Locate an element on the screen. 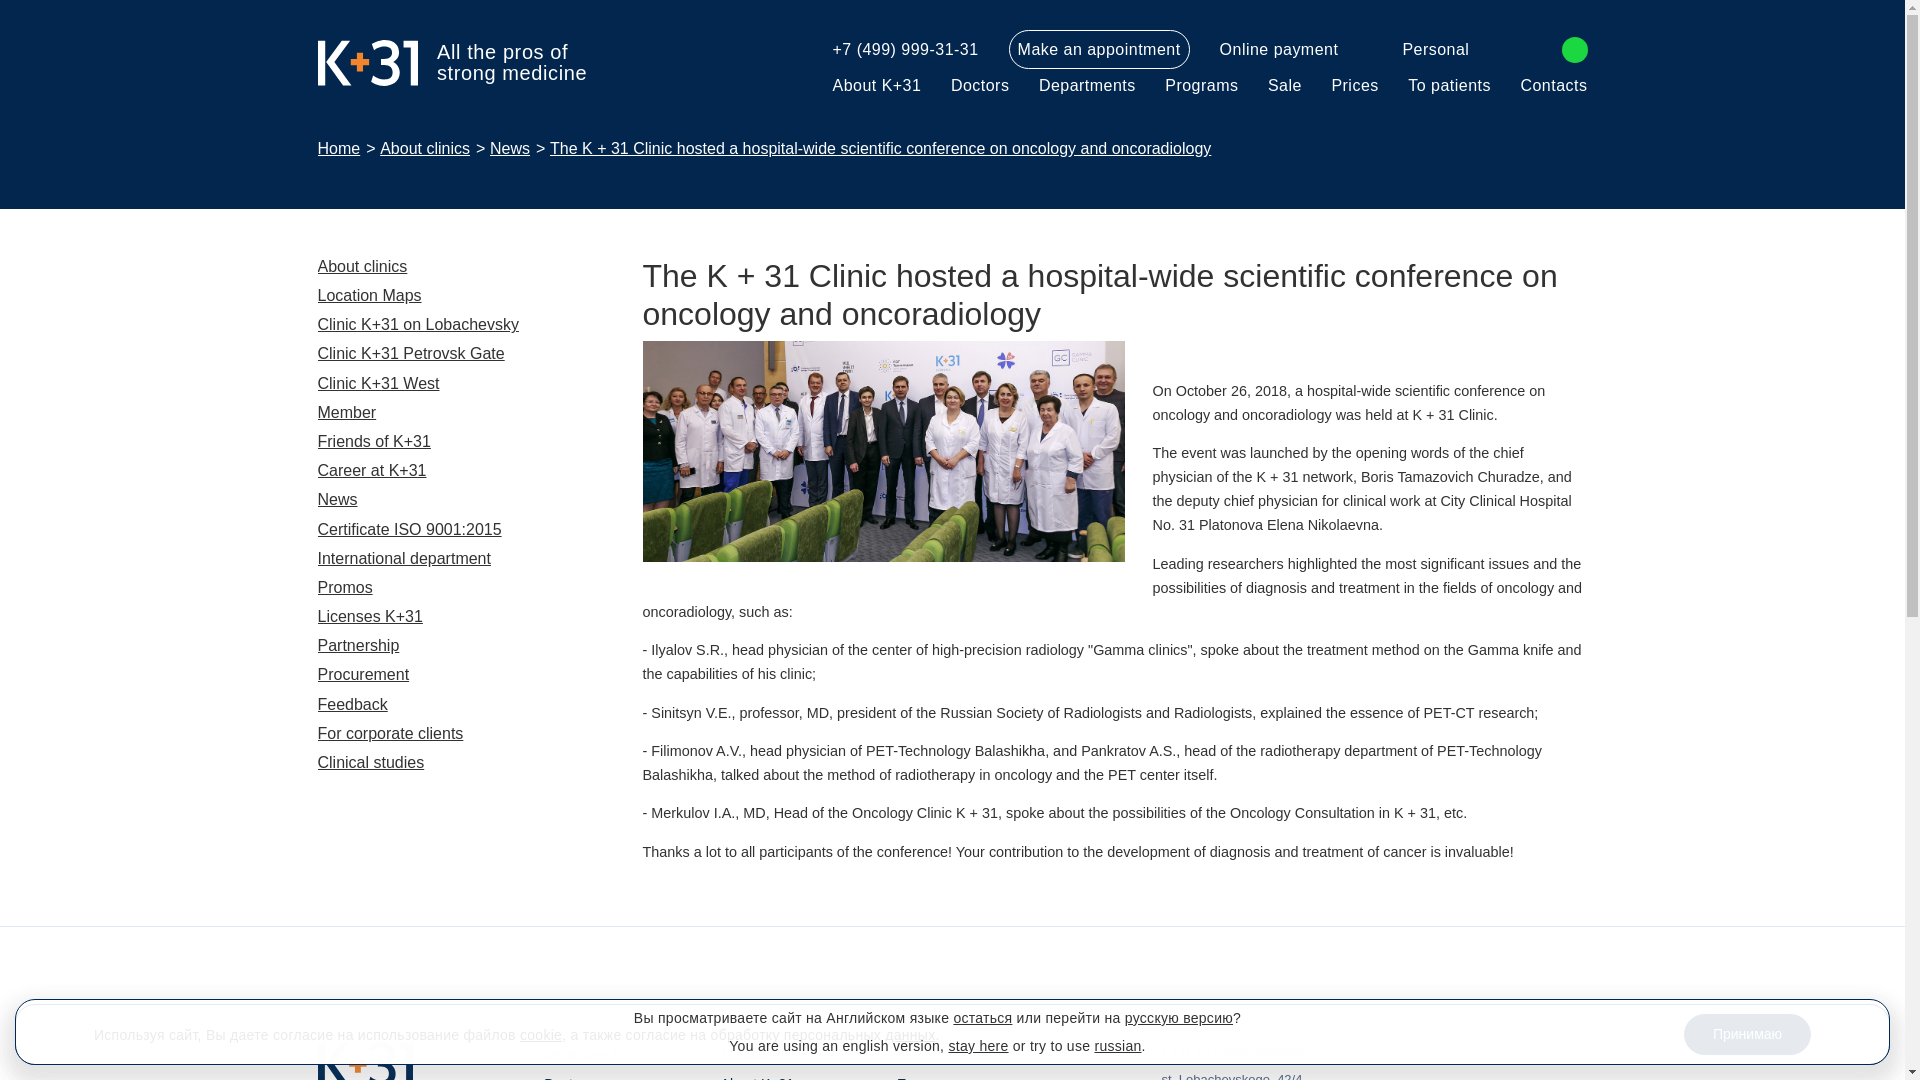  Clinical studies is located at coordinates (371, 762).